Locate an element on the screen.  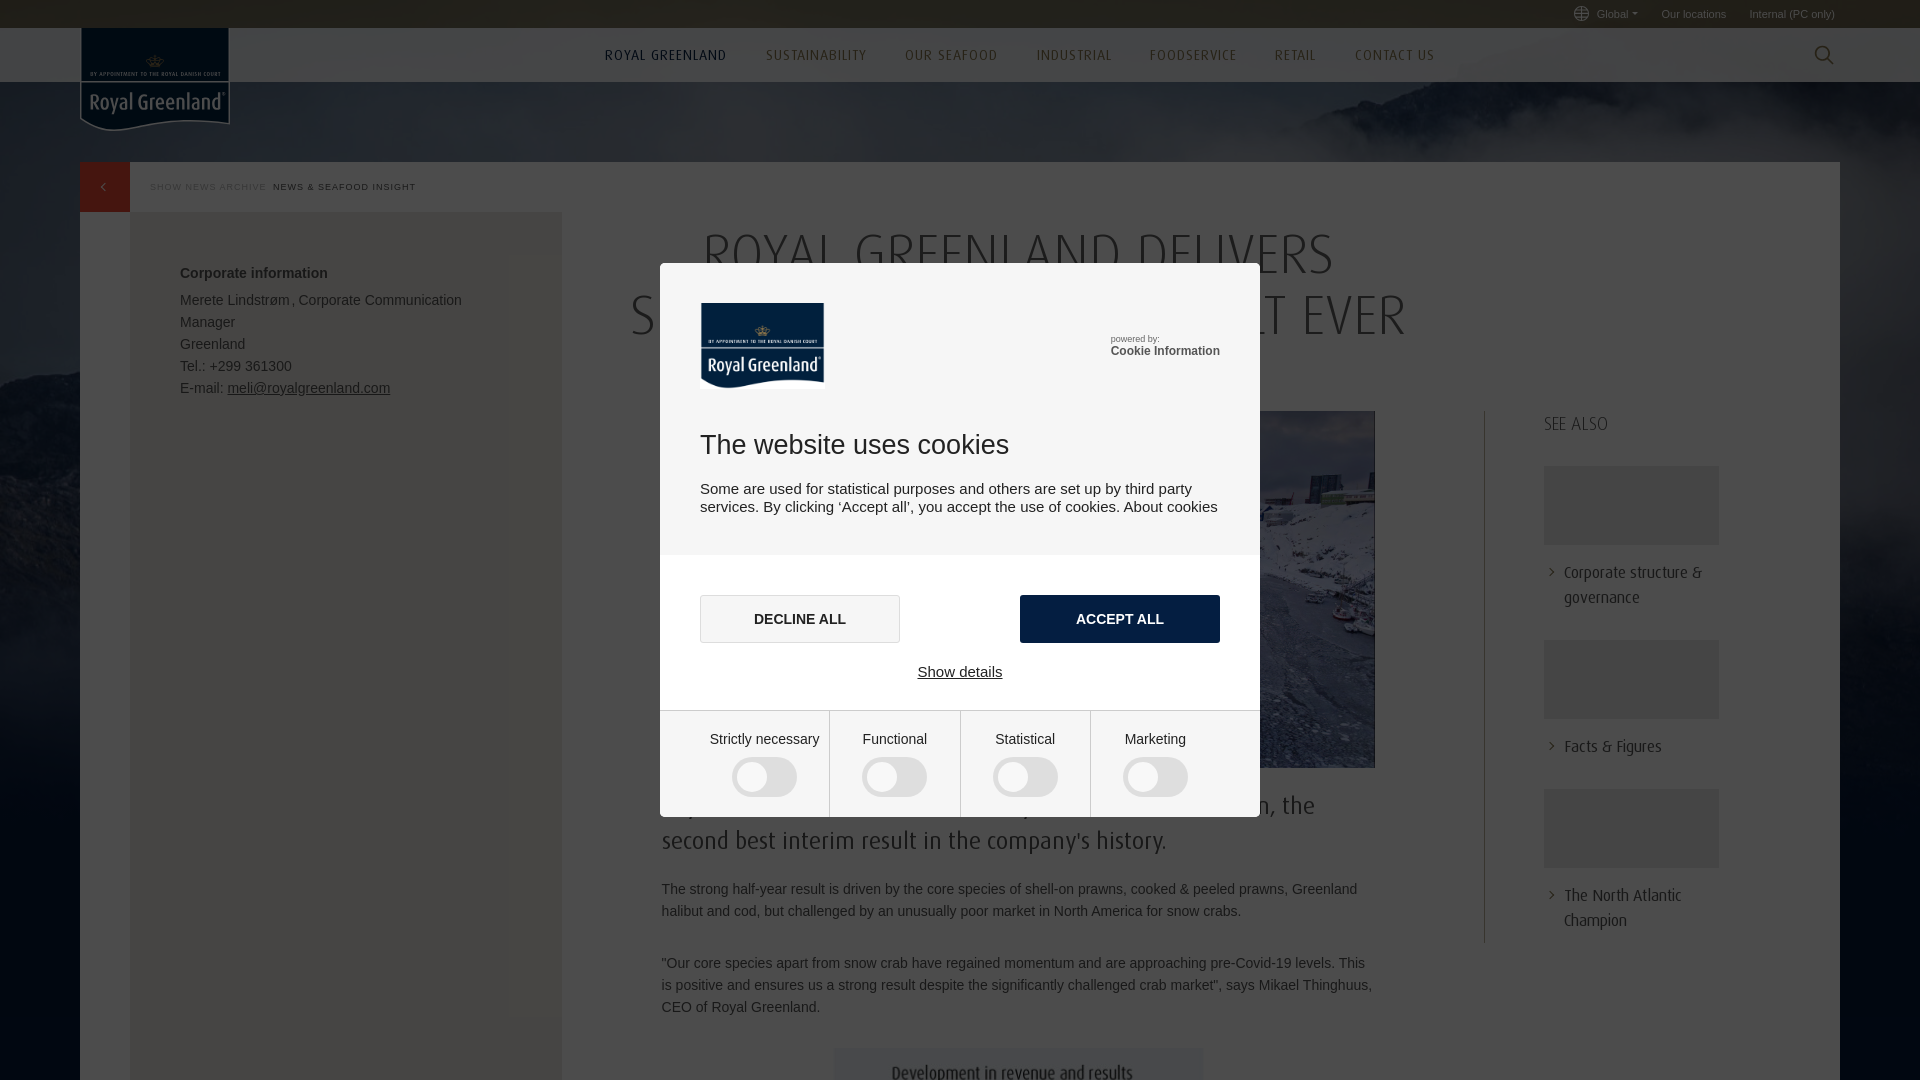
Cookie Information is located at coordinates (1165, 350).